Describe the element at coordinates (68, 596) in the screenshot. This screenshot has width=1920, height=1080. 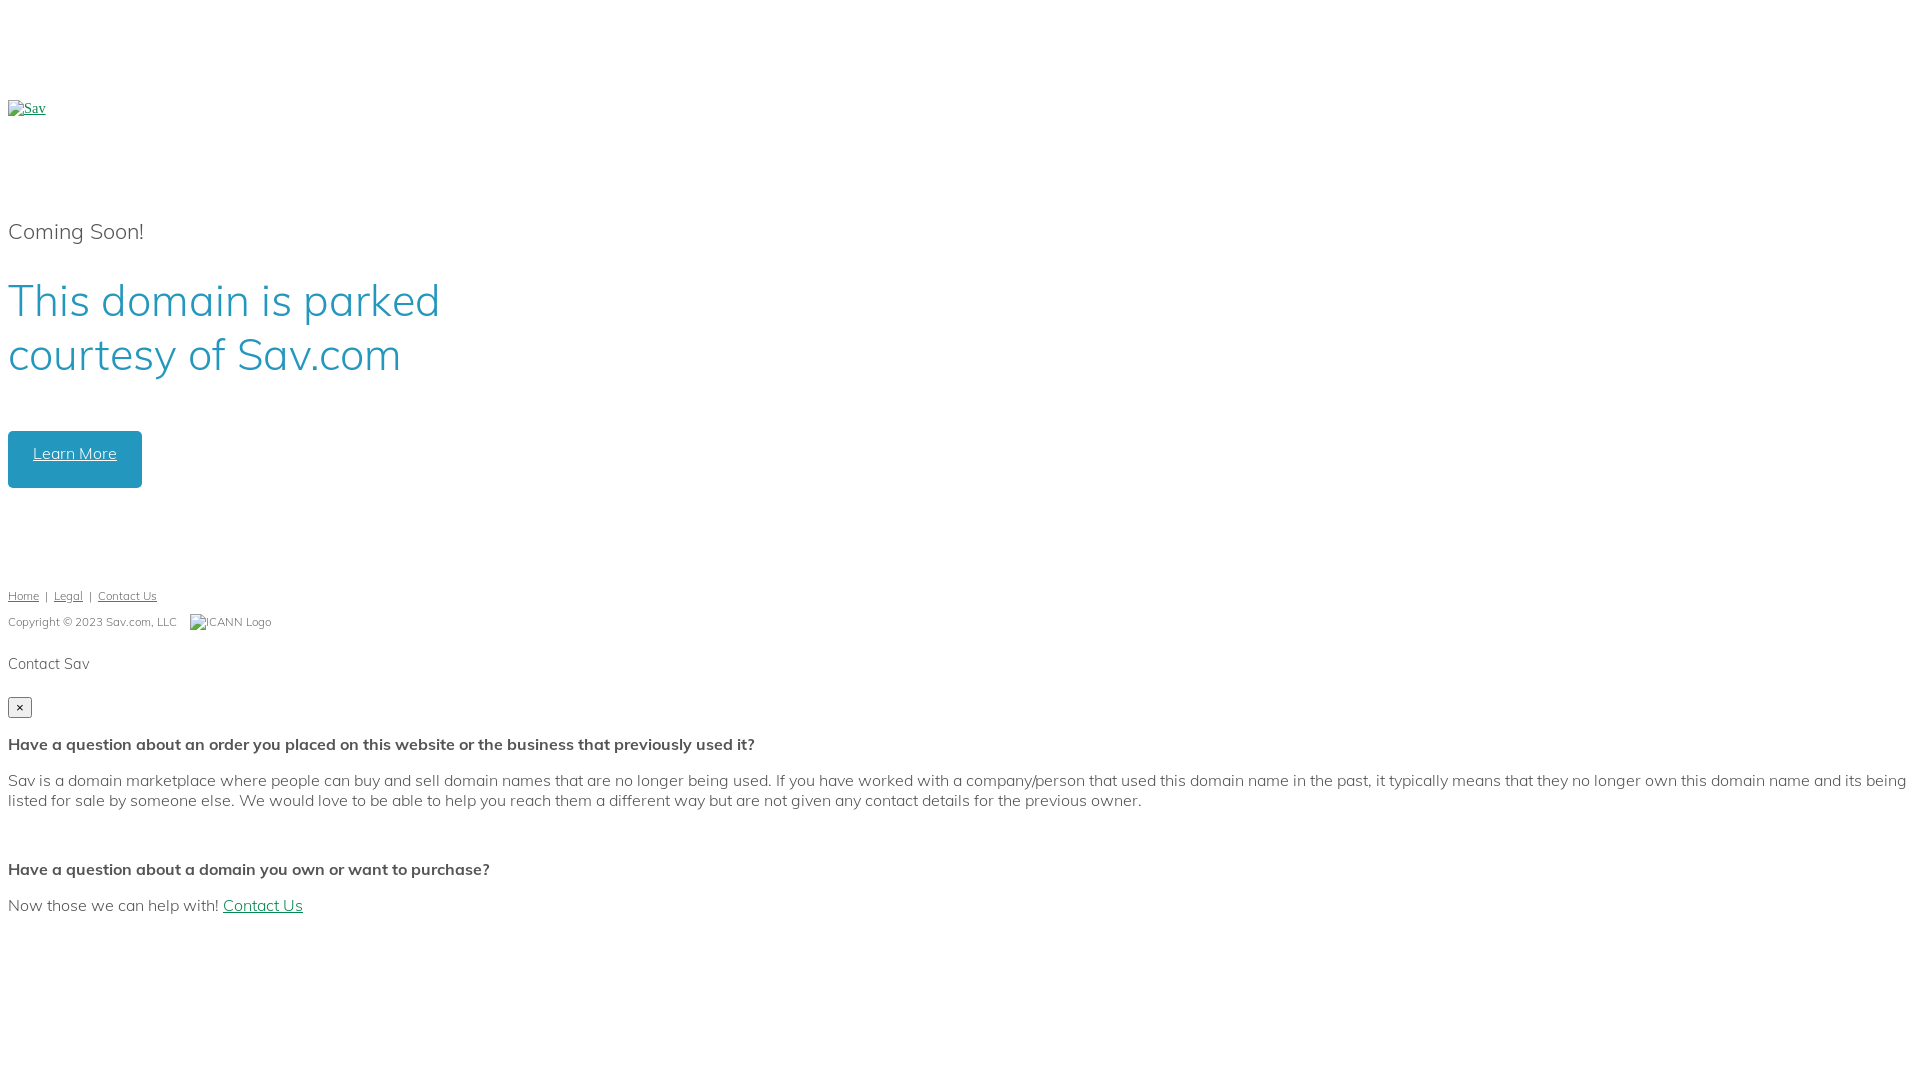
I see `Legal` at that location.